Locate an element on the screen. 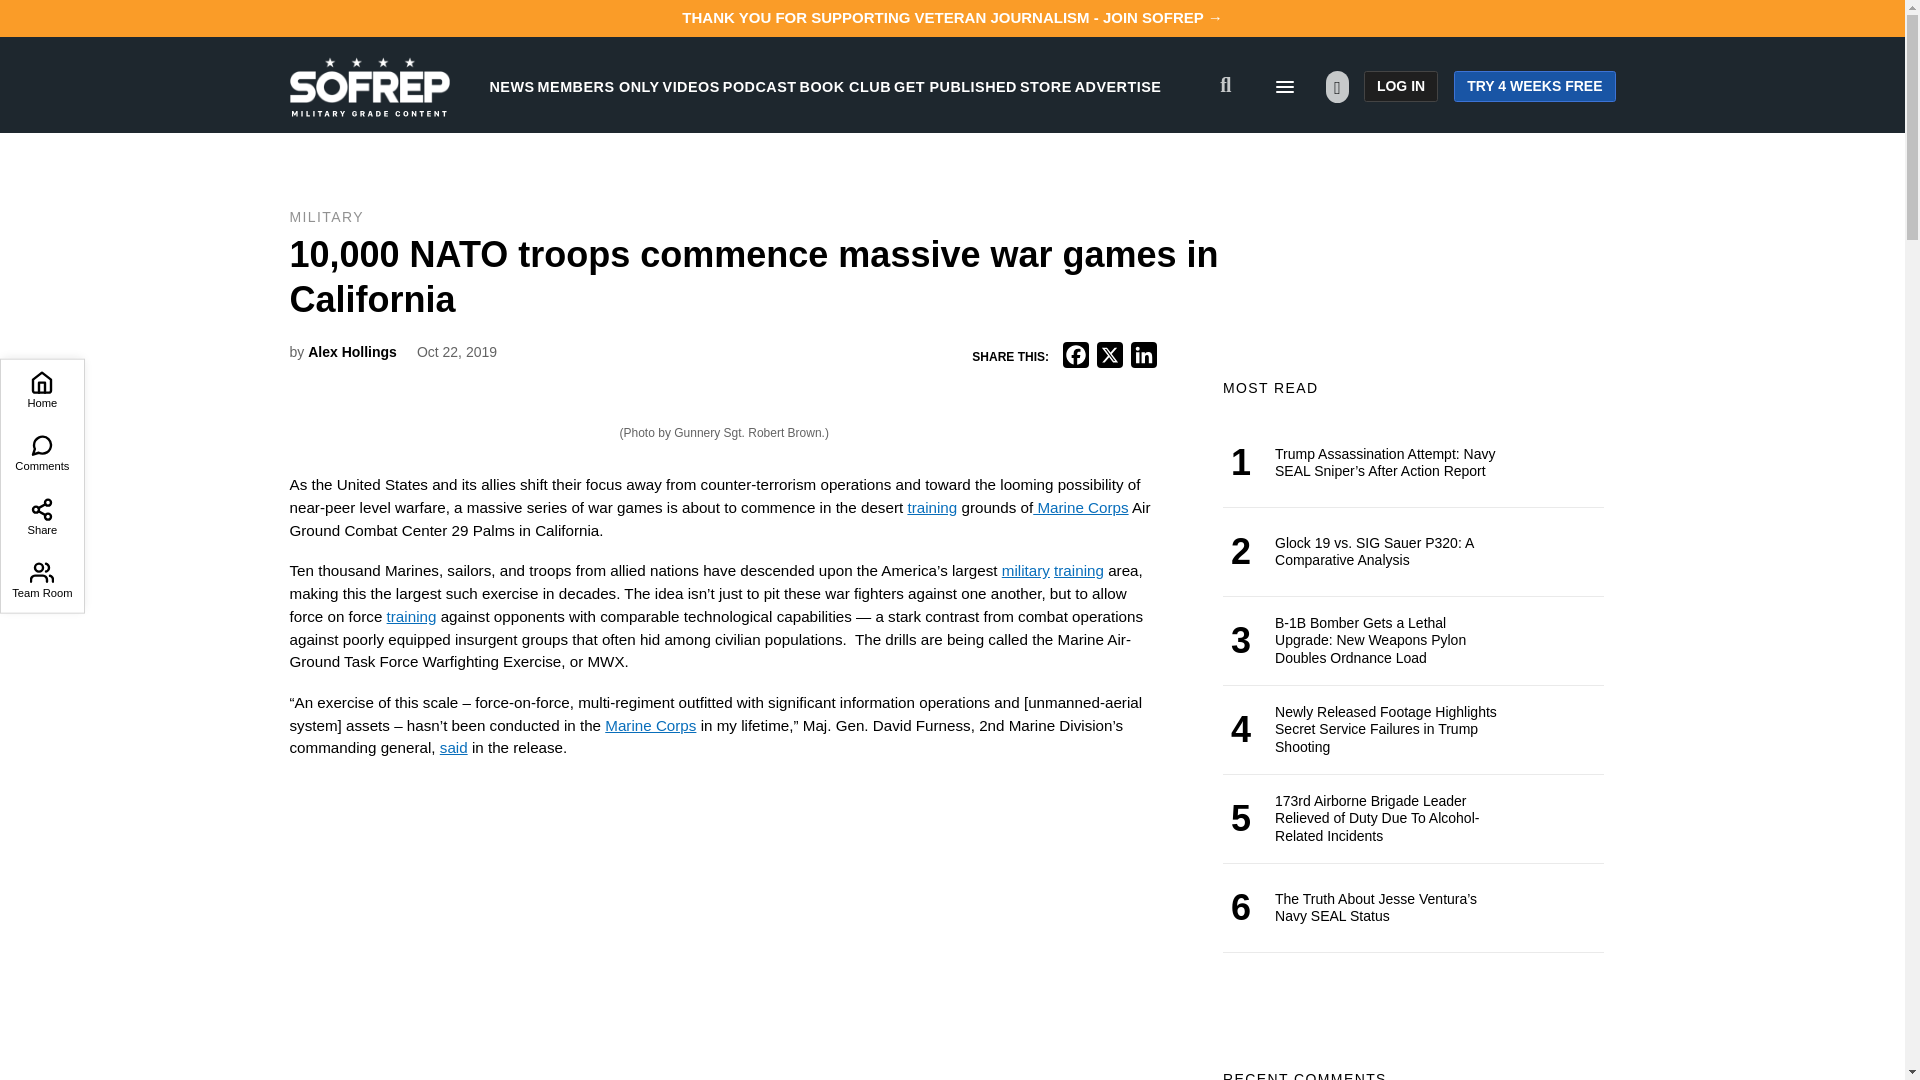 This screenshot has height=1080, width=1920. VIDEOS is located at coordinates (691, 86).